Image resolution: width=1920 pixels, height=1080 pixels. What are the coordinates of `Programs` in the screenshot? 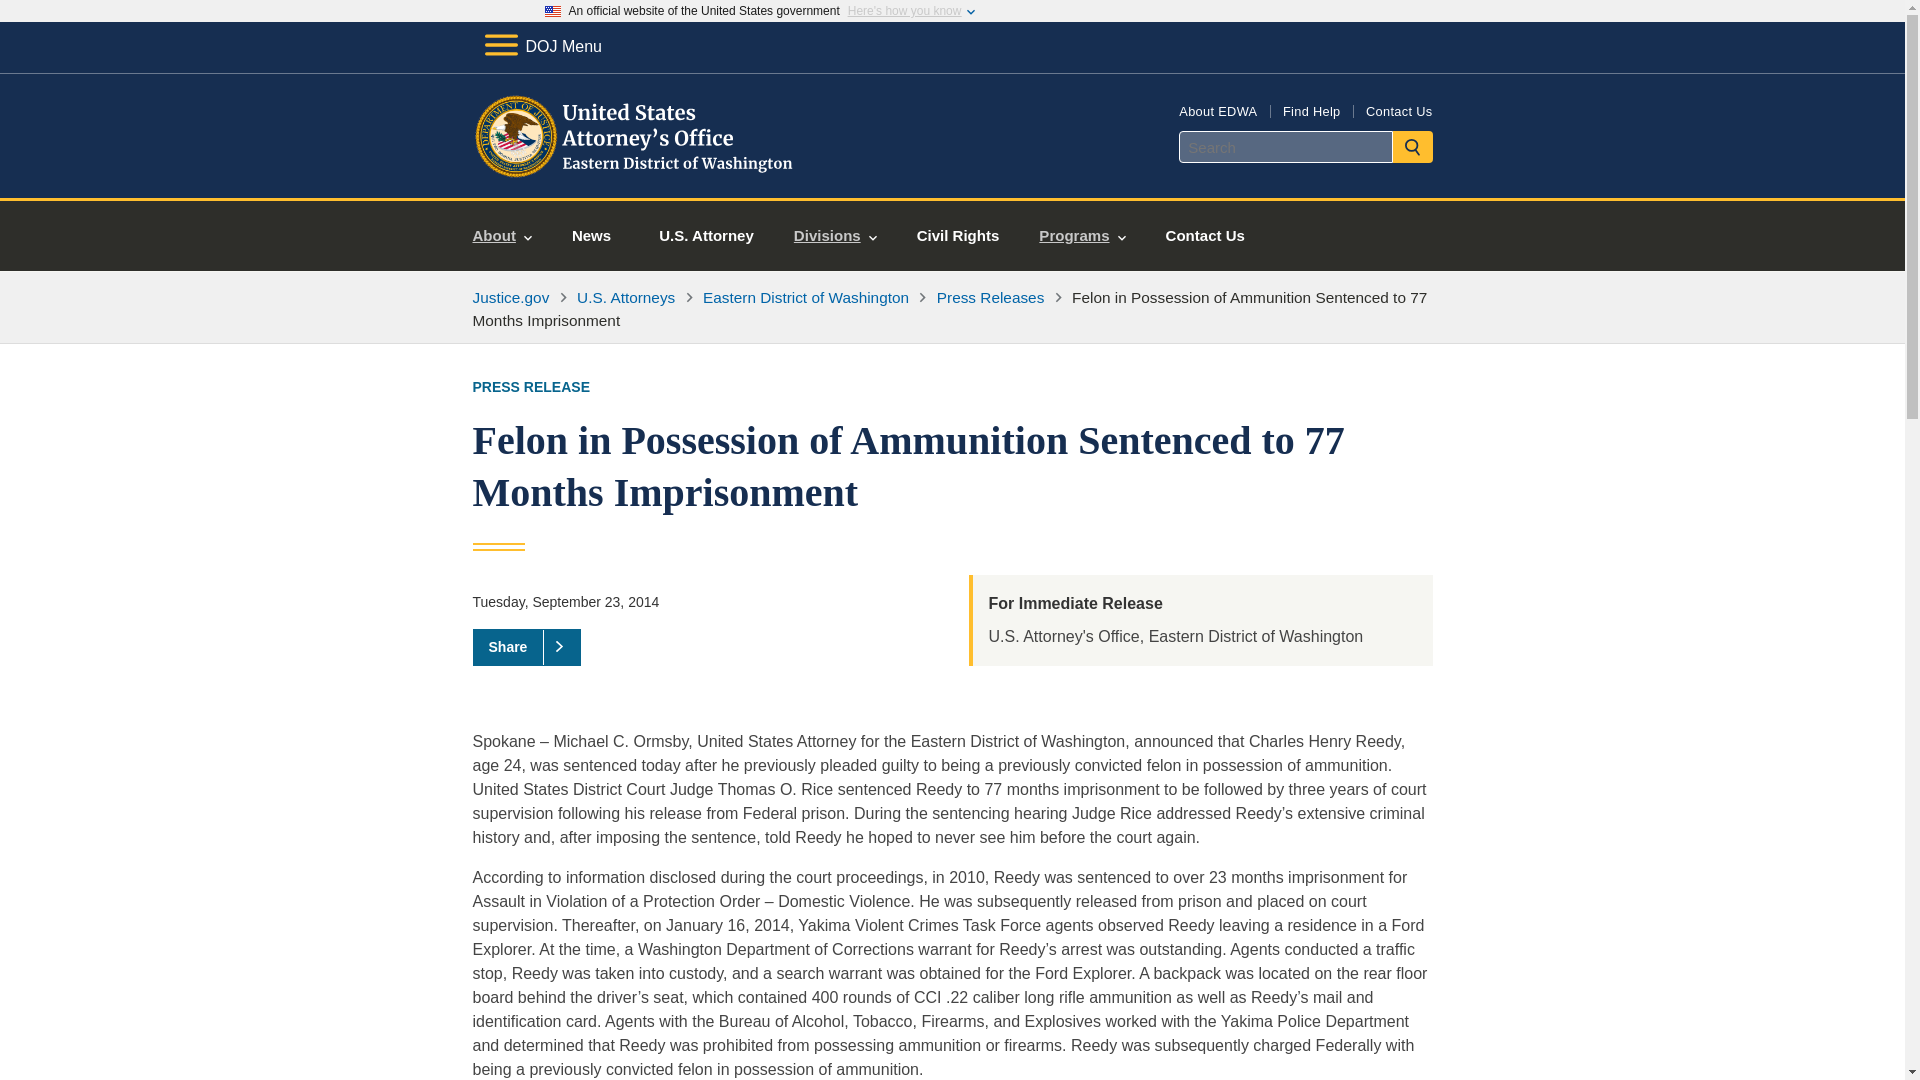 It's located at (1082, 236).